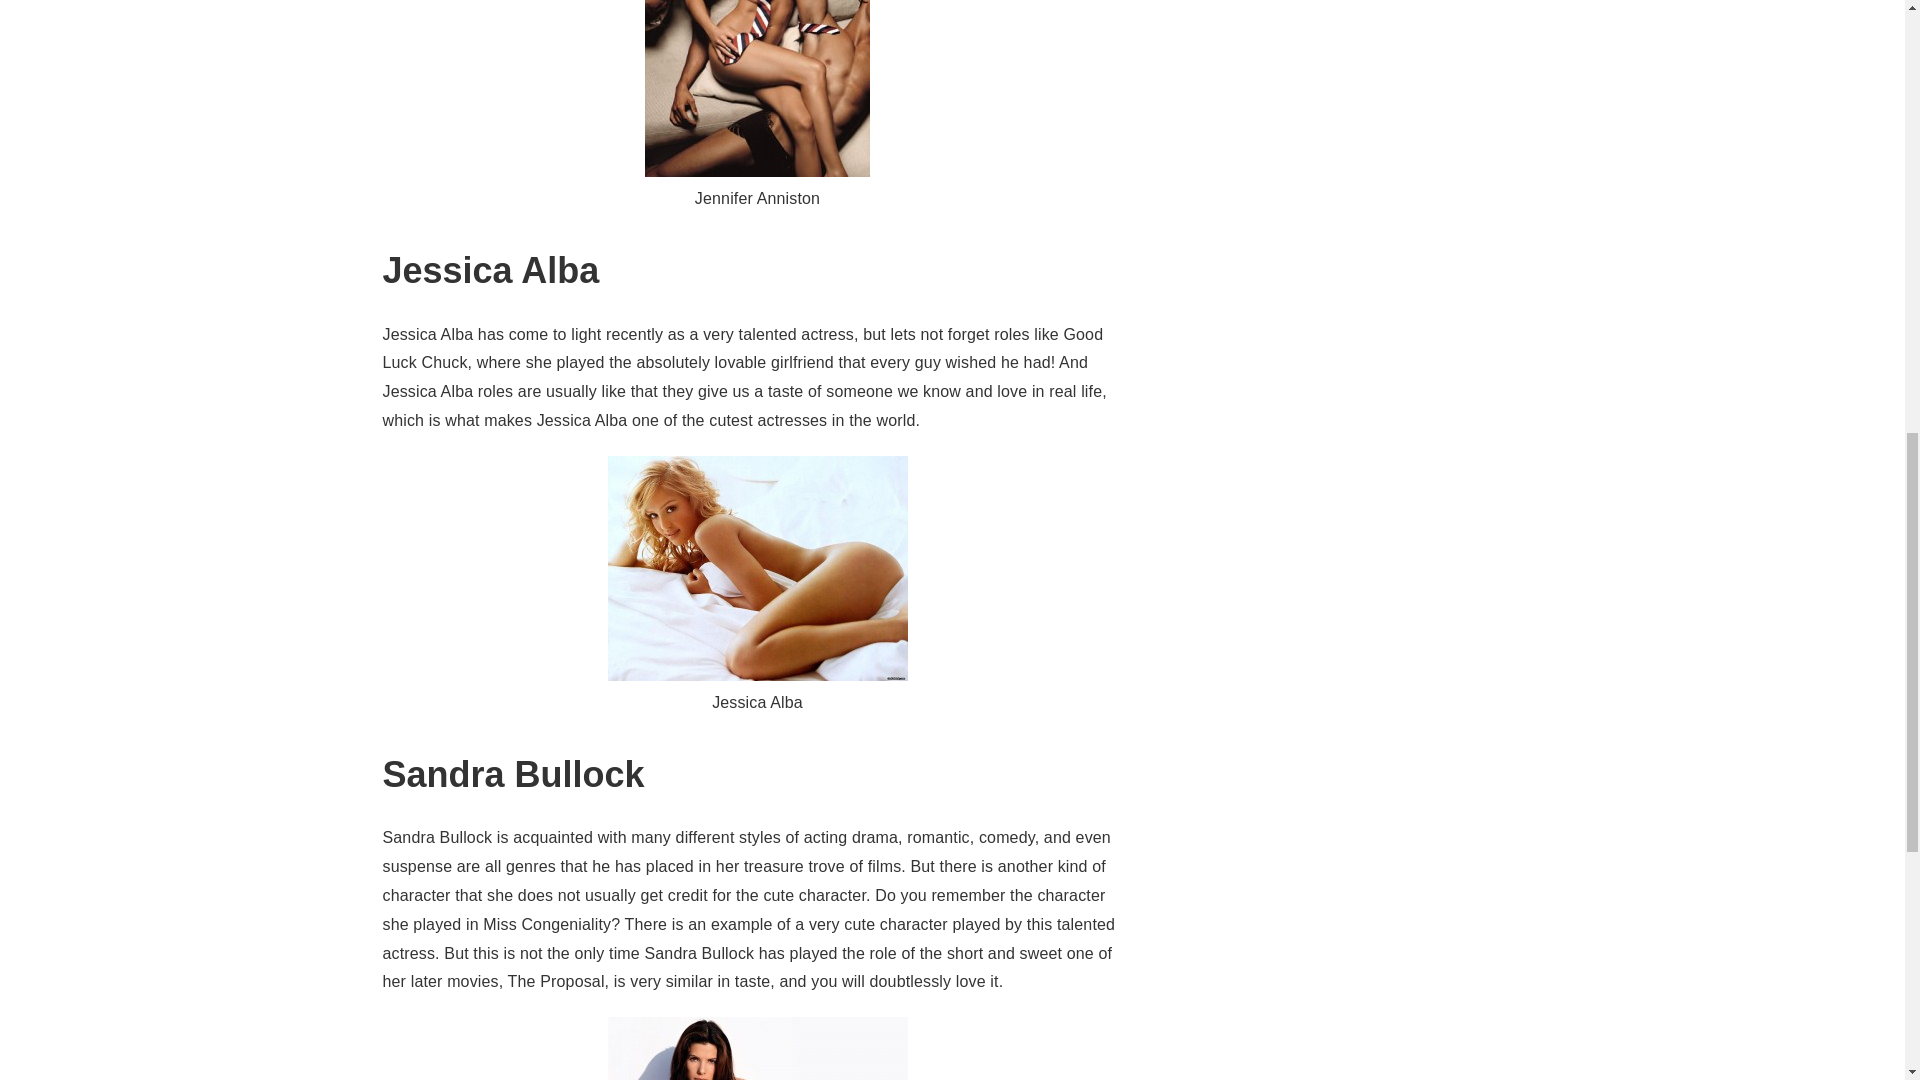  Describe the element at coordinates (757, 88) in the screenshot. I see `Jennifer Anniston` at that location.